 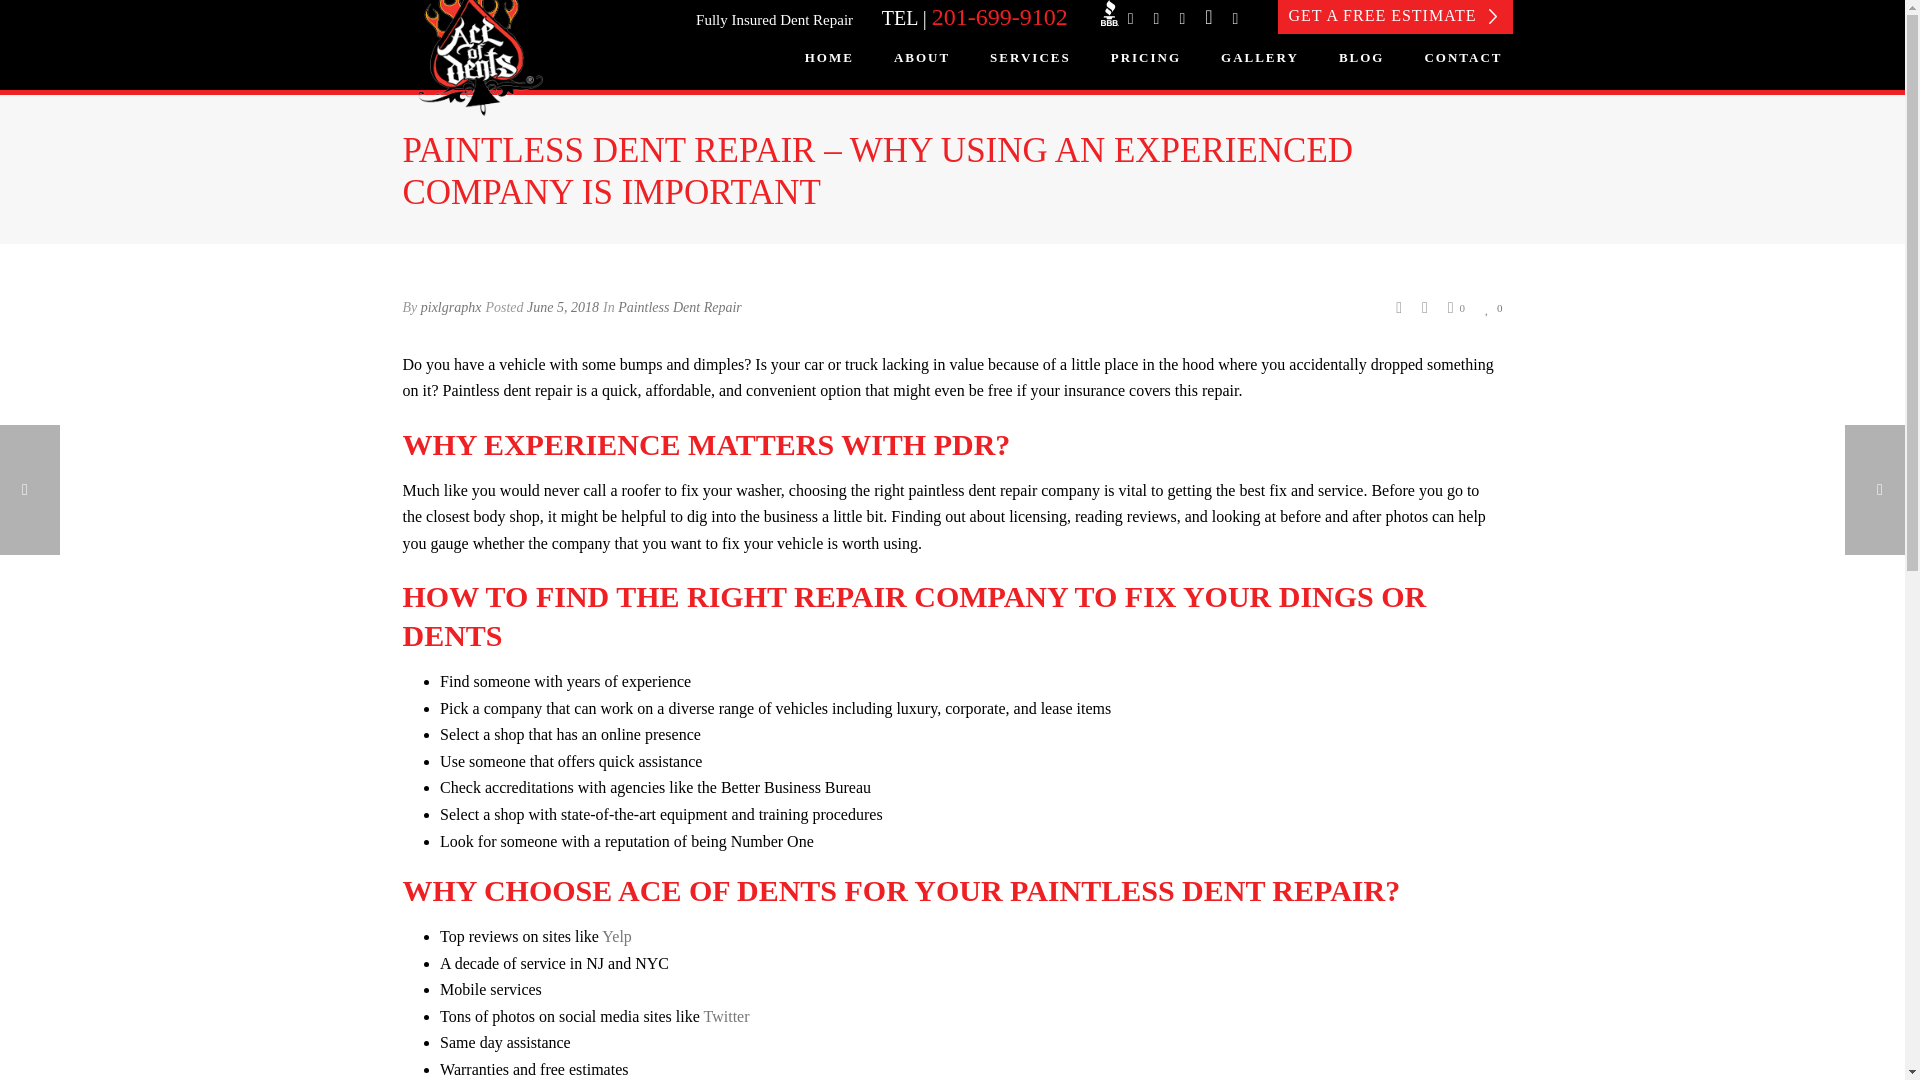 I want to click on   0, so click(x=1494, y=306).